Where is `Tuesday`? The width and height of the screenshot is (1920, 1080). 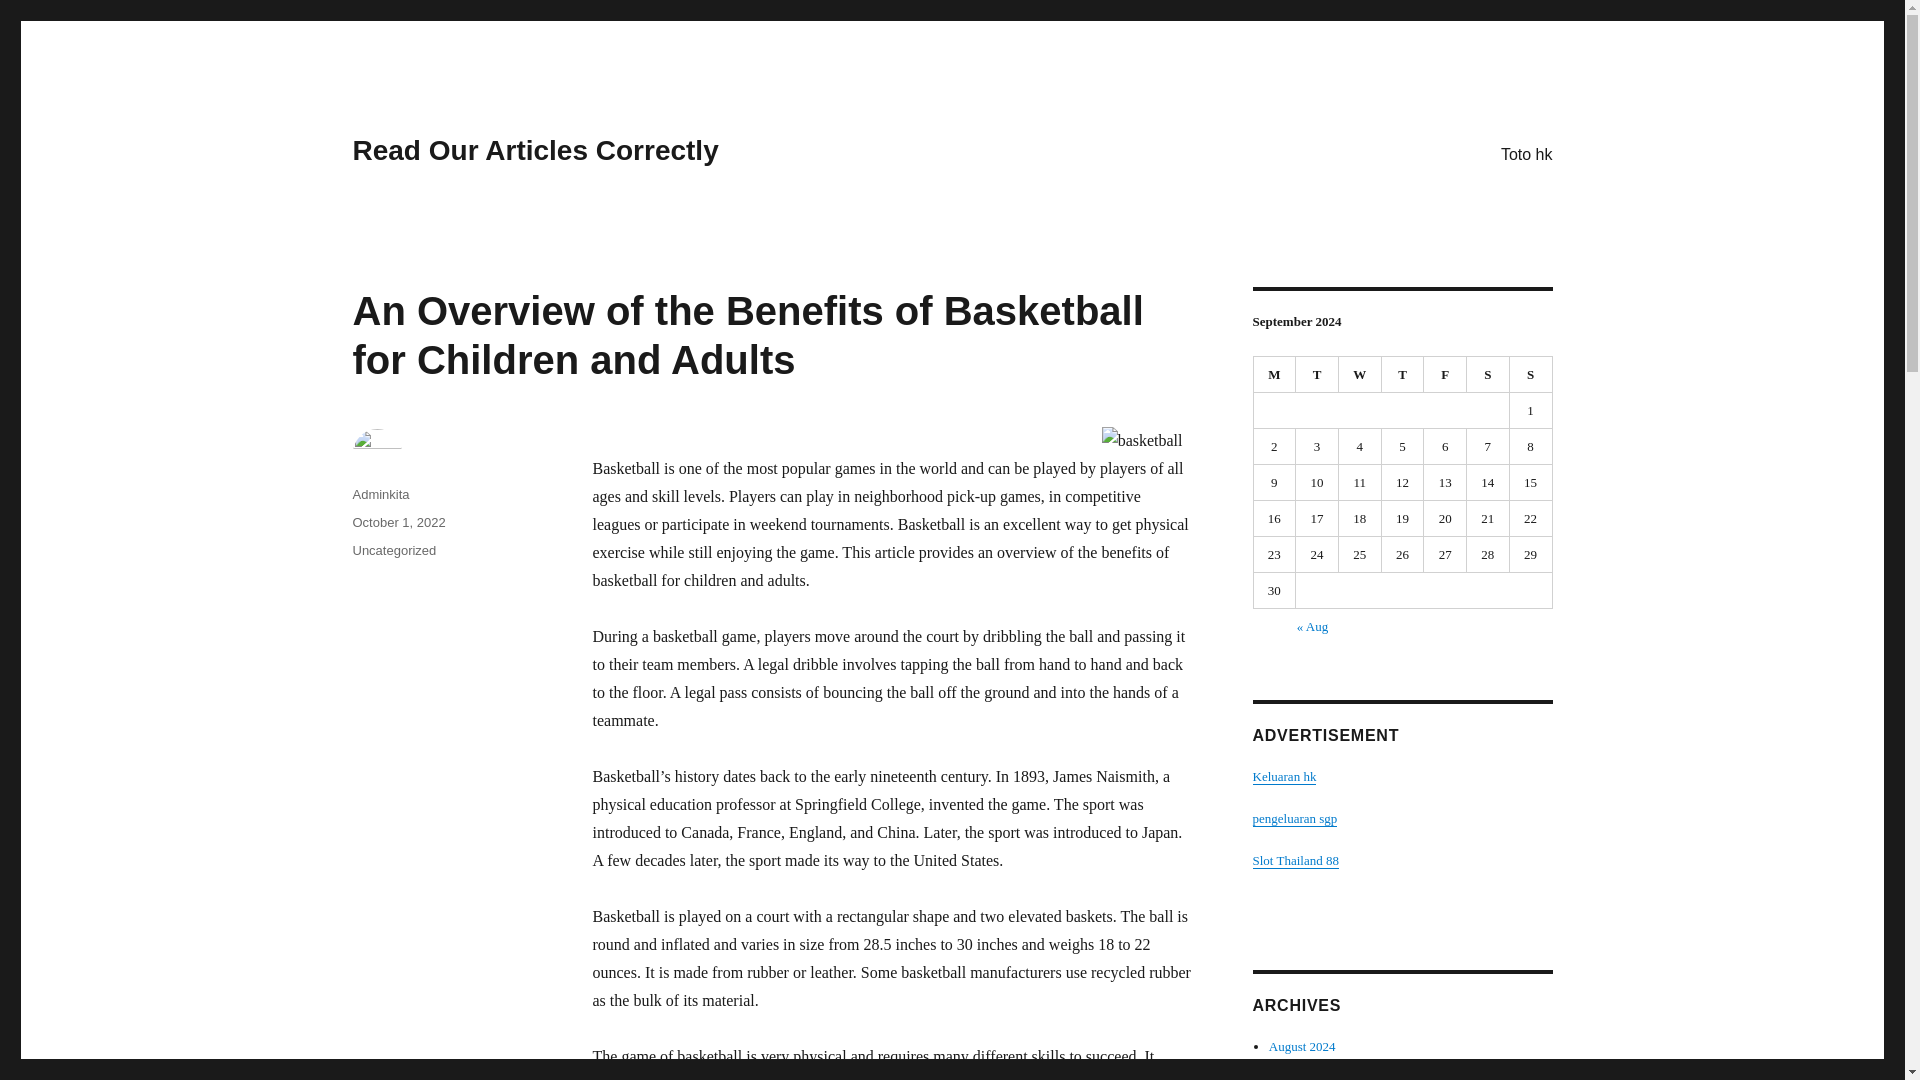 Tuesday is located at coordinates (1317, 375).